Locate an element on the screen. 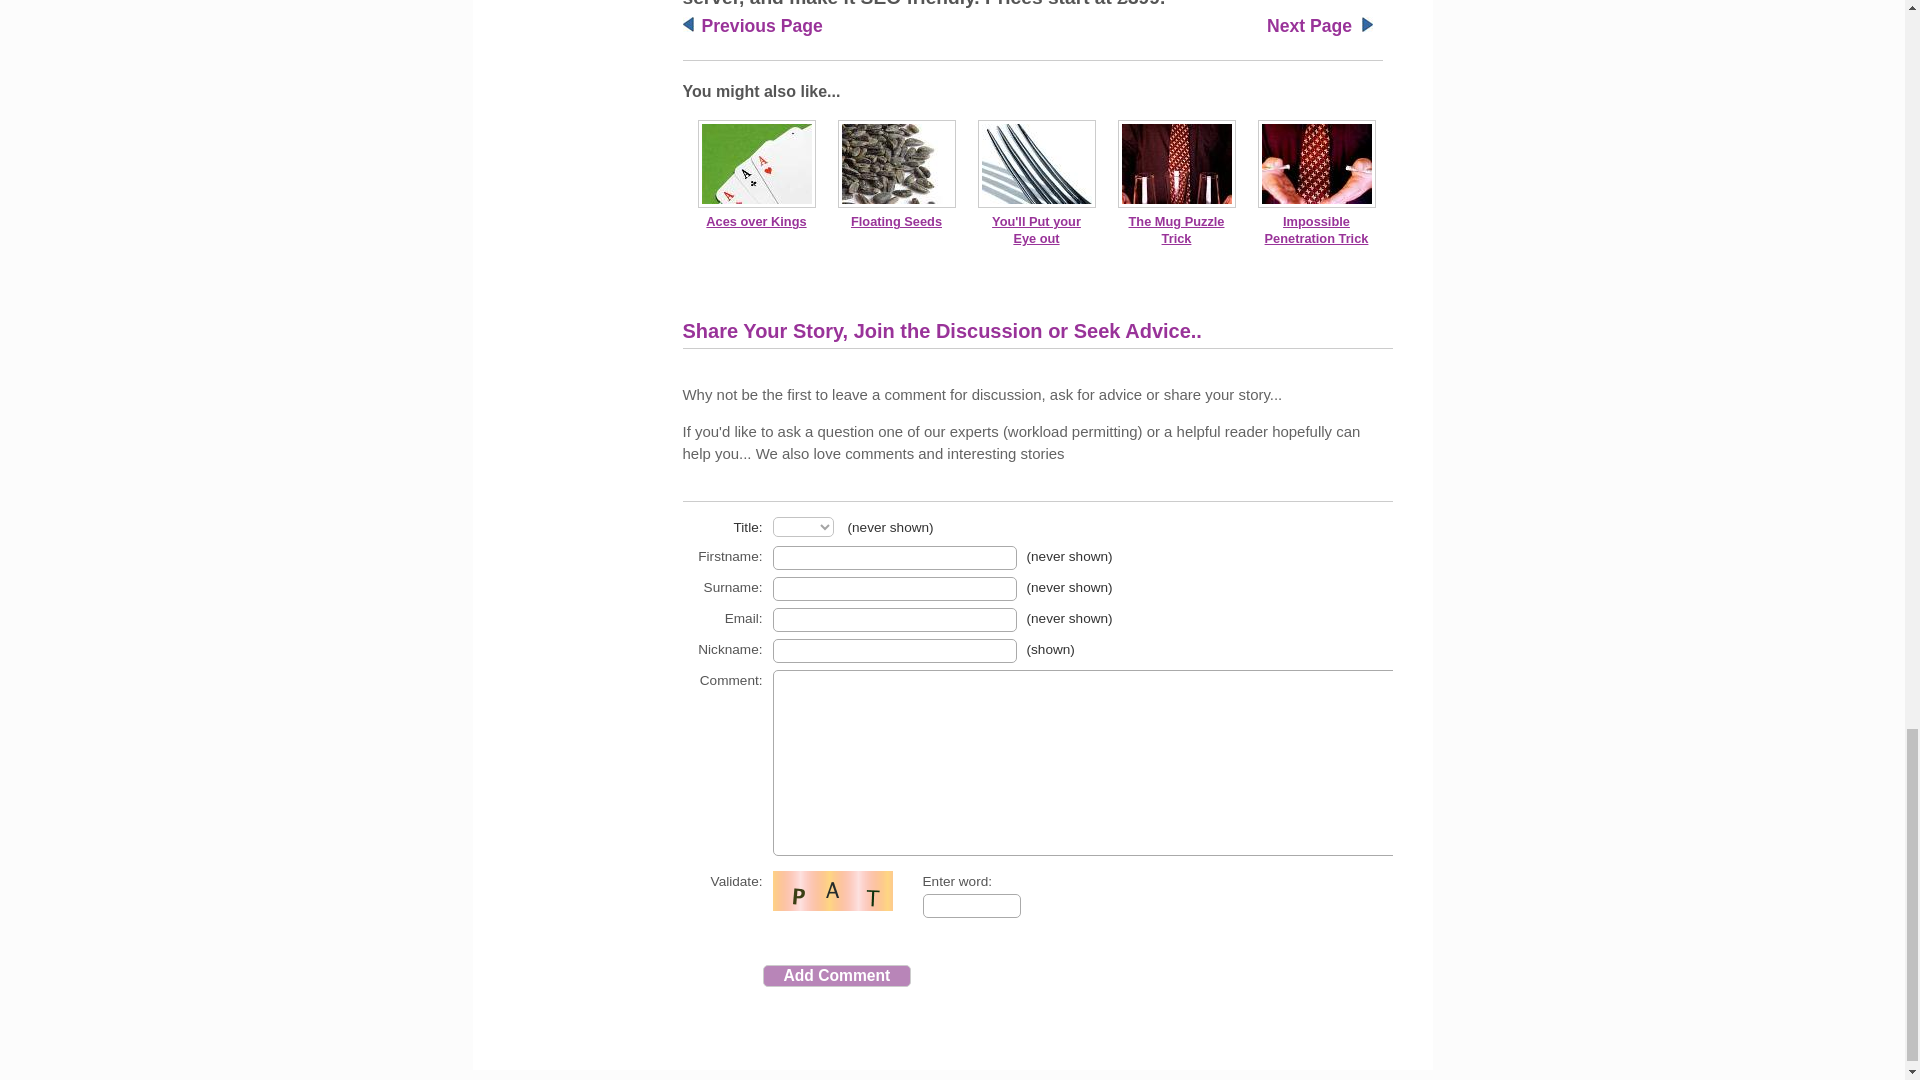 This screenshot has width=1920, height=1080. Next Page is located at coordinates (1309, 26).